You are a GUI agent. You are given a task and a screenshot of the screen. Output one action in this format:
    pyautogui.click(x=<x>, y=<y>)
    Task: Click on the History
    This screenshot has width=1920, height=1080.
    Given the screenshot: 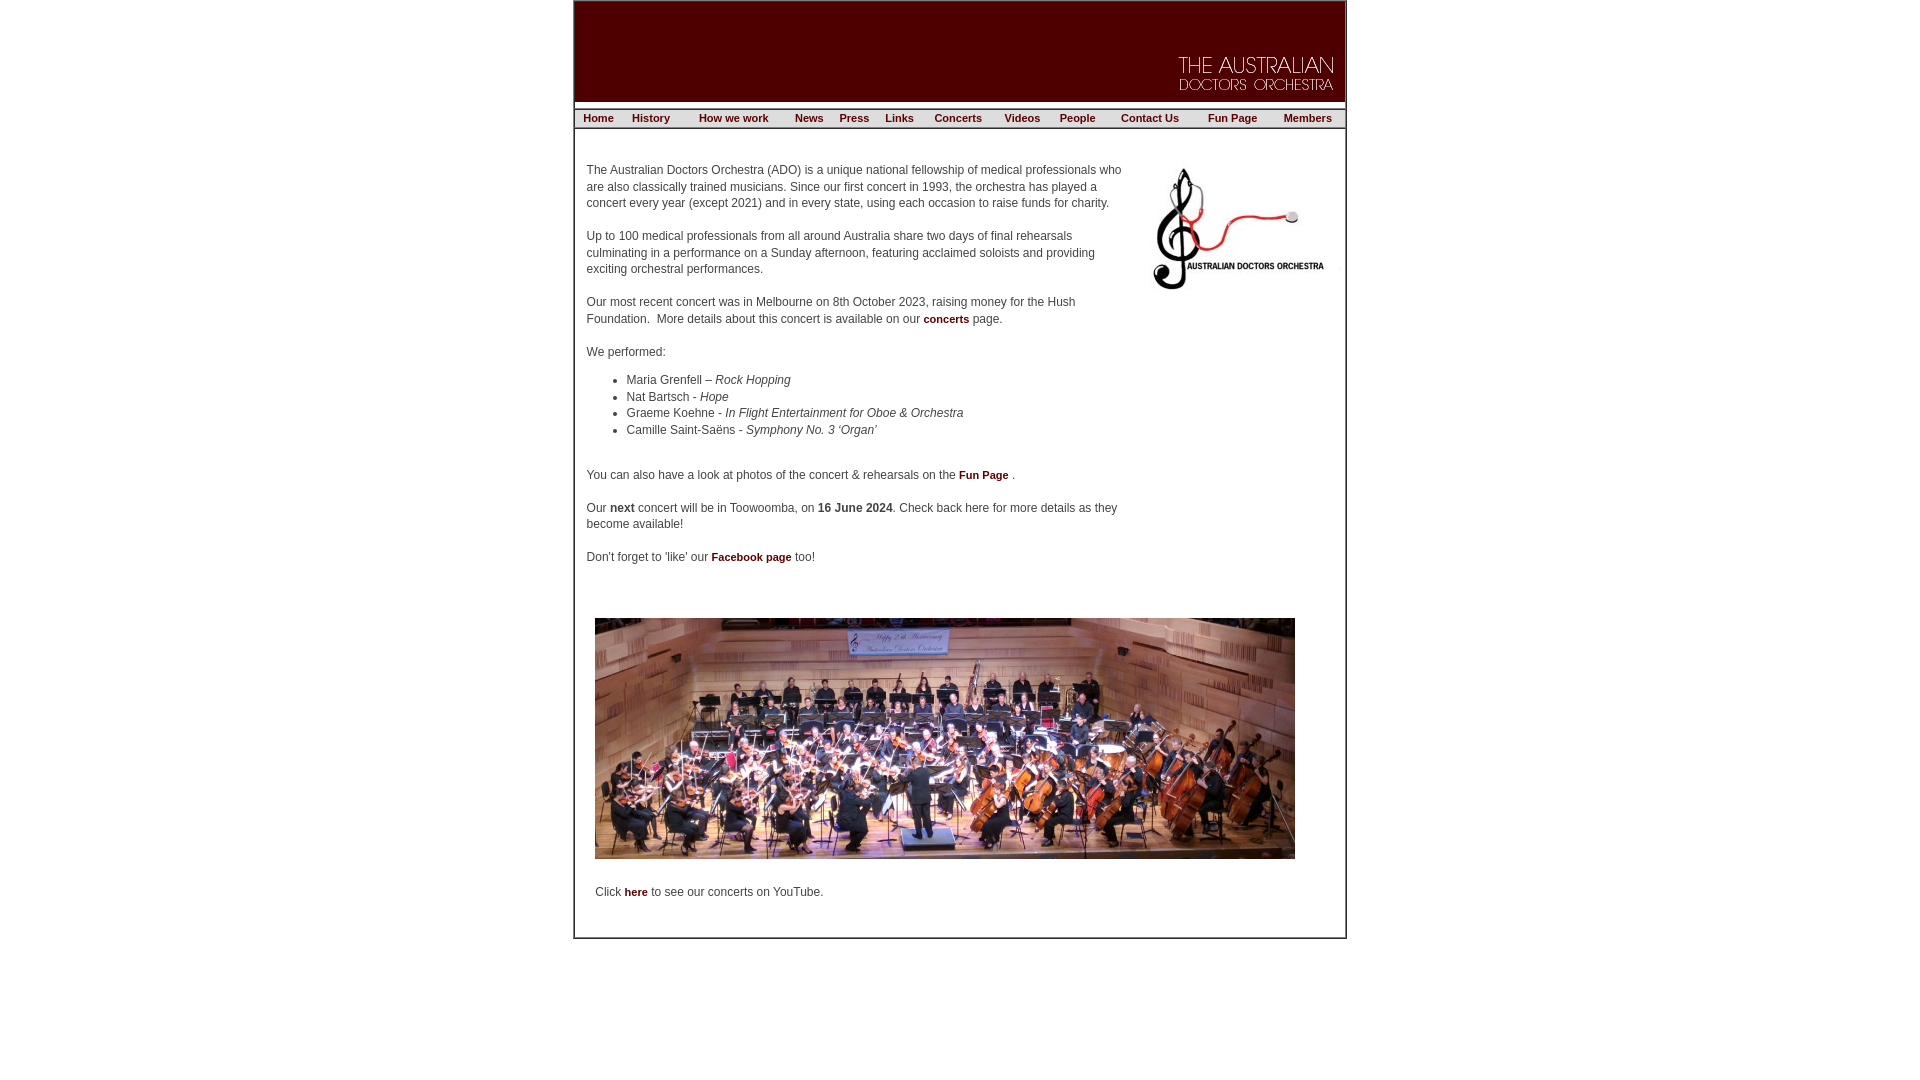 What is the action you would take?
    pyautogui.click(x=651, y=118)
    